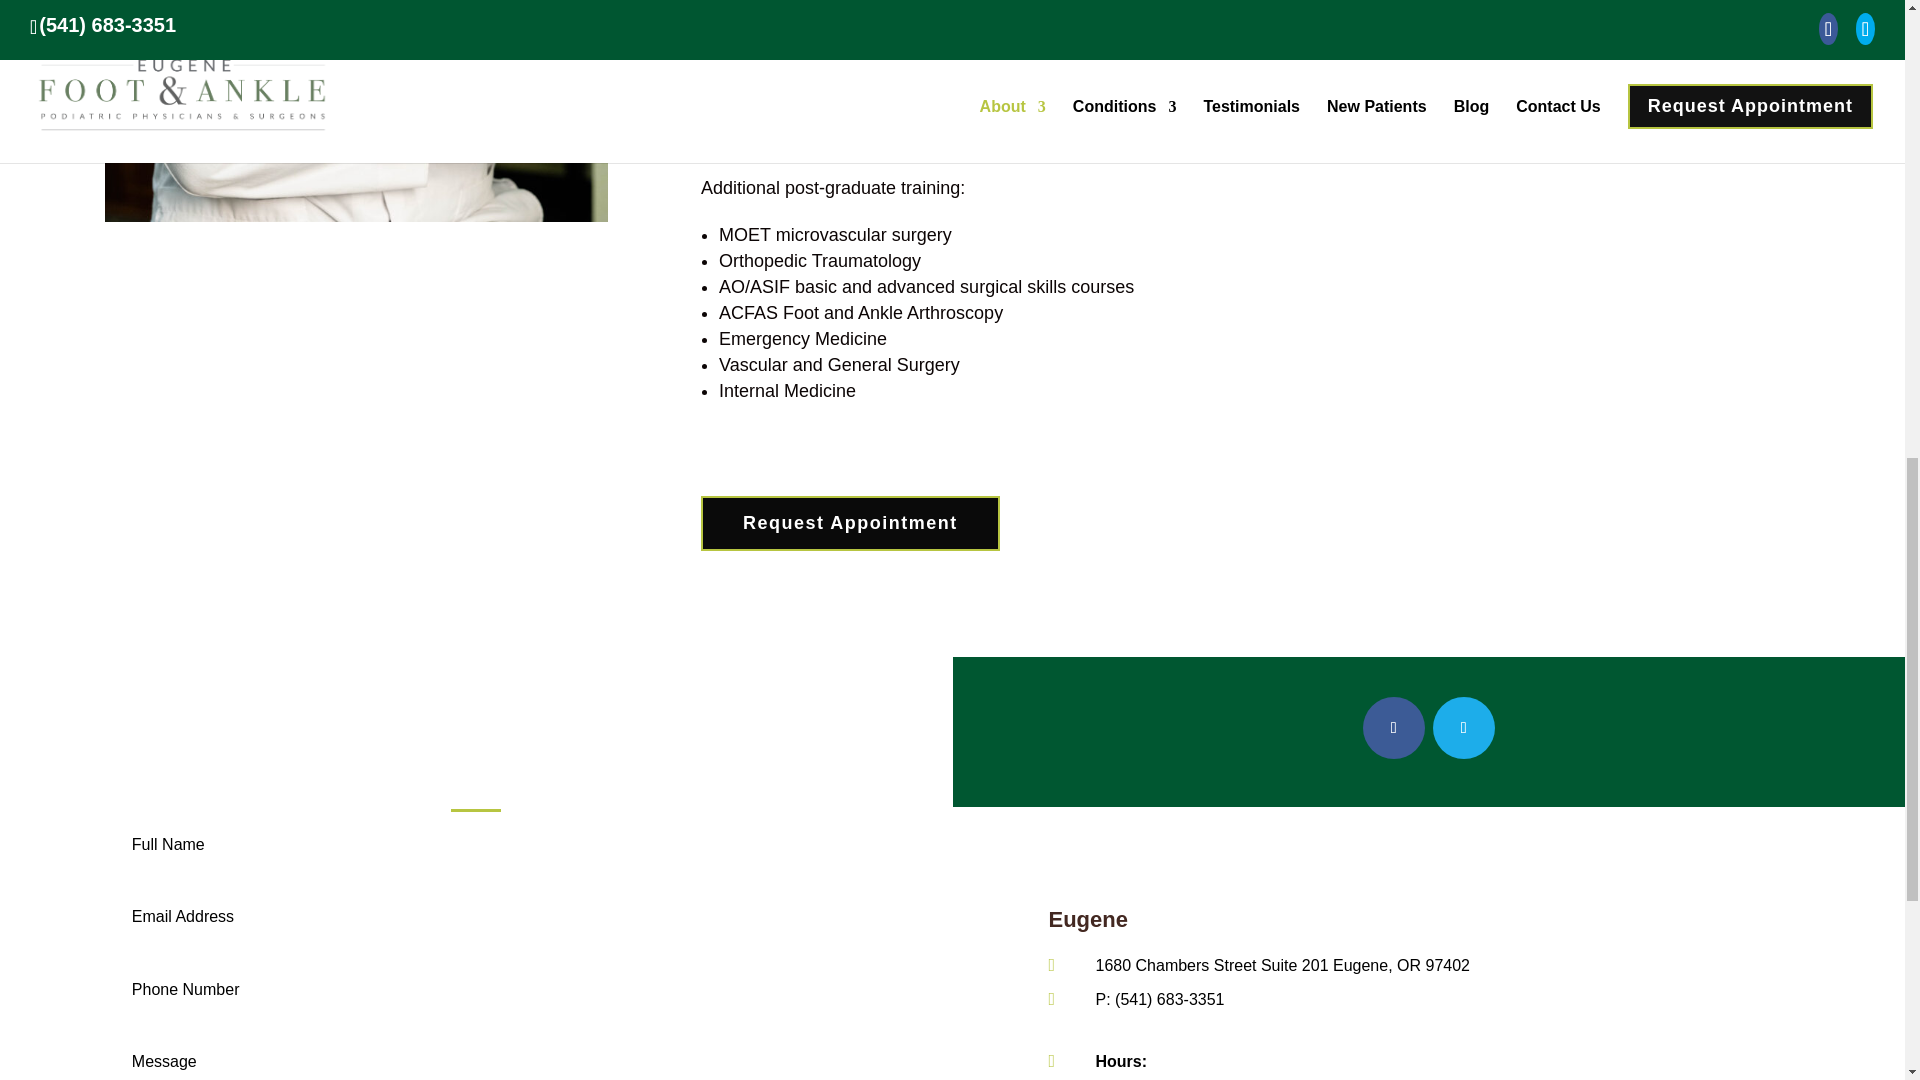 This screenshot has height=1080, width=1920. What do you see at coordinates (1464, 728) in the screenshot?
I see `Follow on X` at bounding box center [1464, 728].